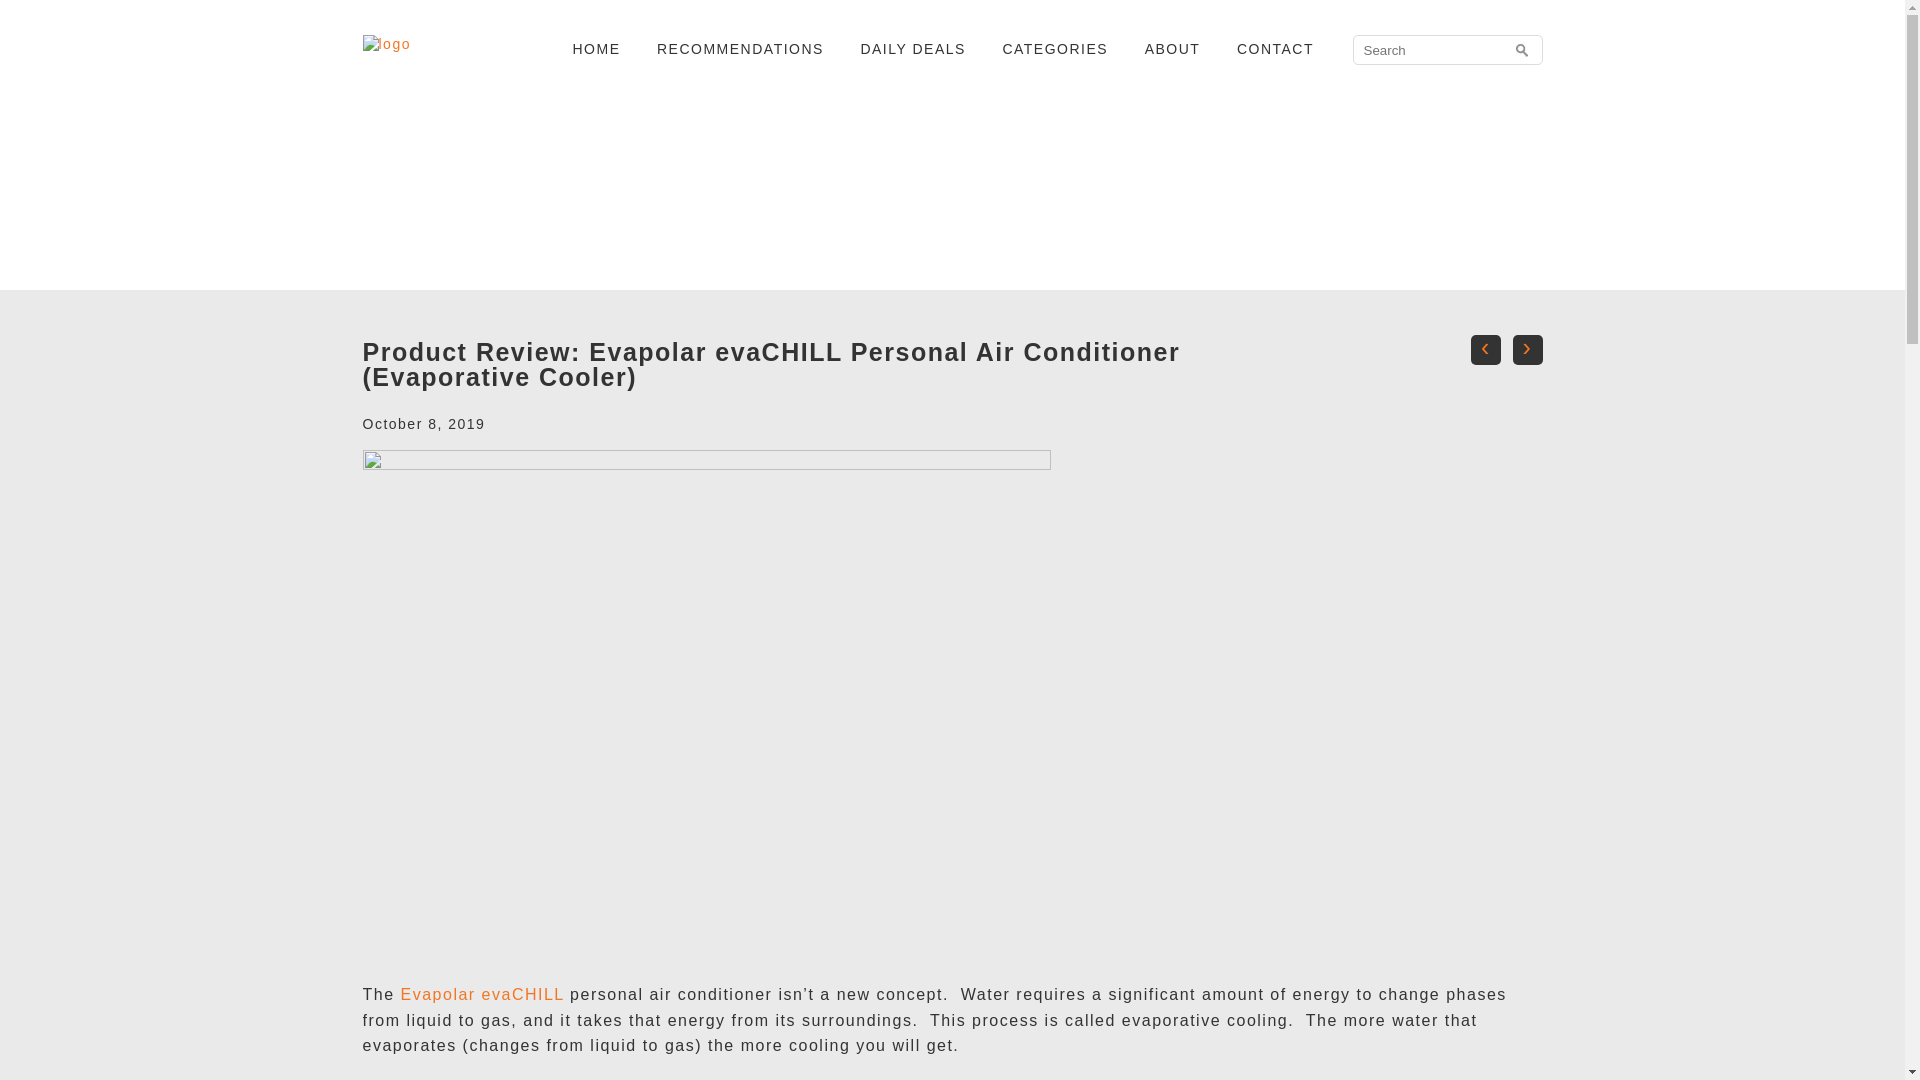 This screenshot has width=1920, height=1080. What do you see at coordinates (740, 49) in the screenshot?
I see `RECOMMENDATIONS` at bounding box center [740, 49].